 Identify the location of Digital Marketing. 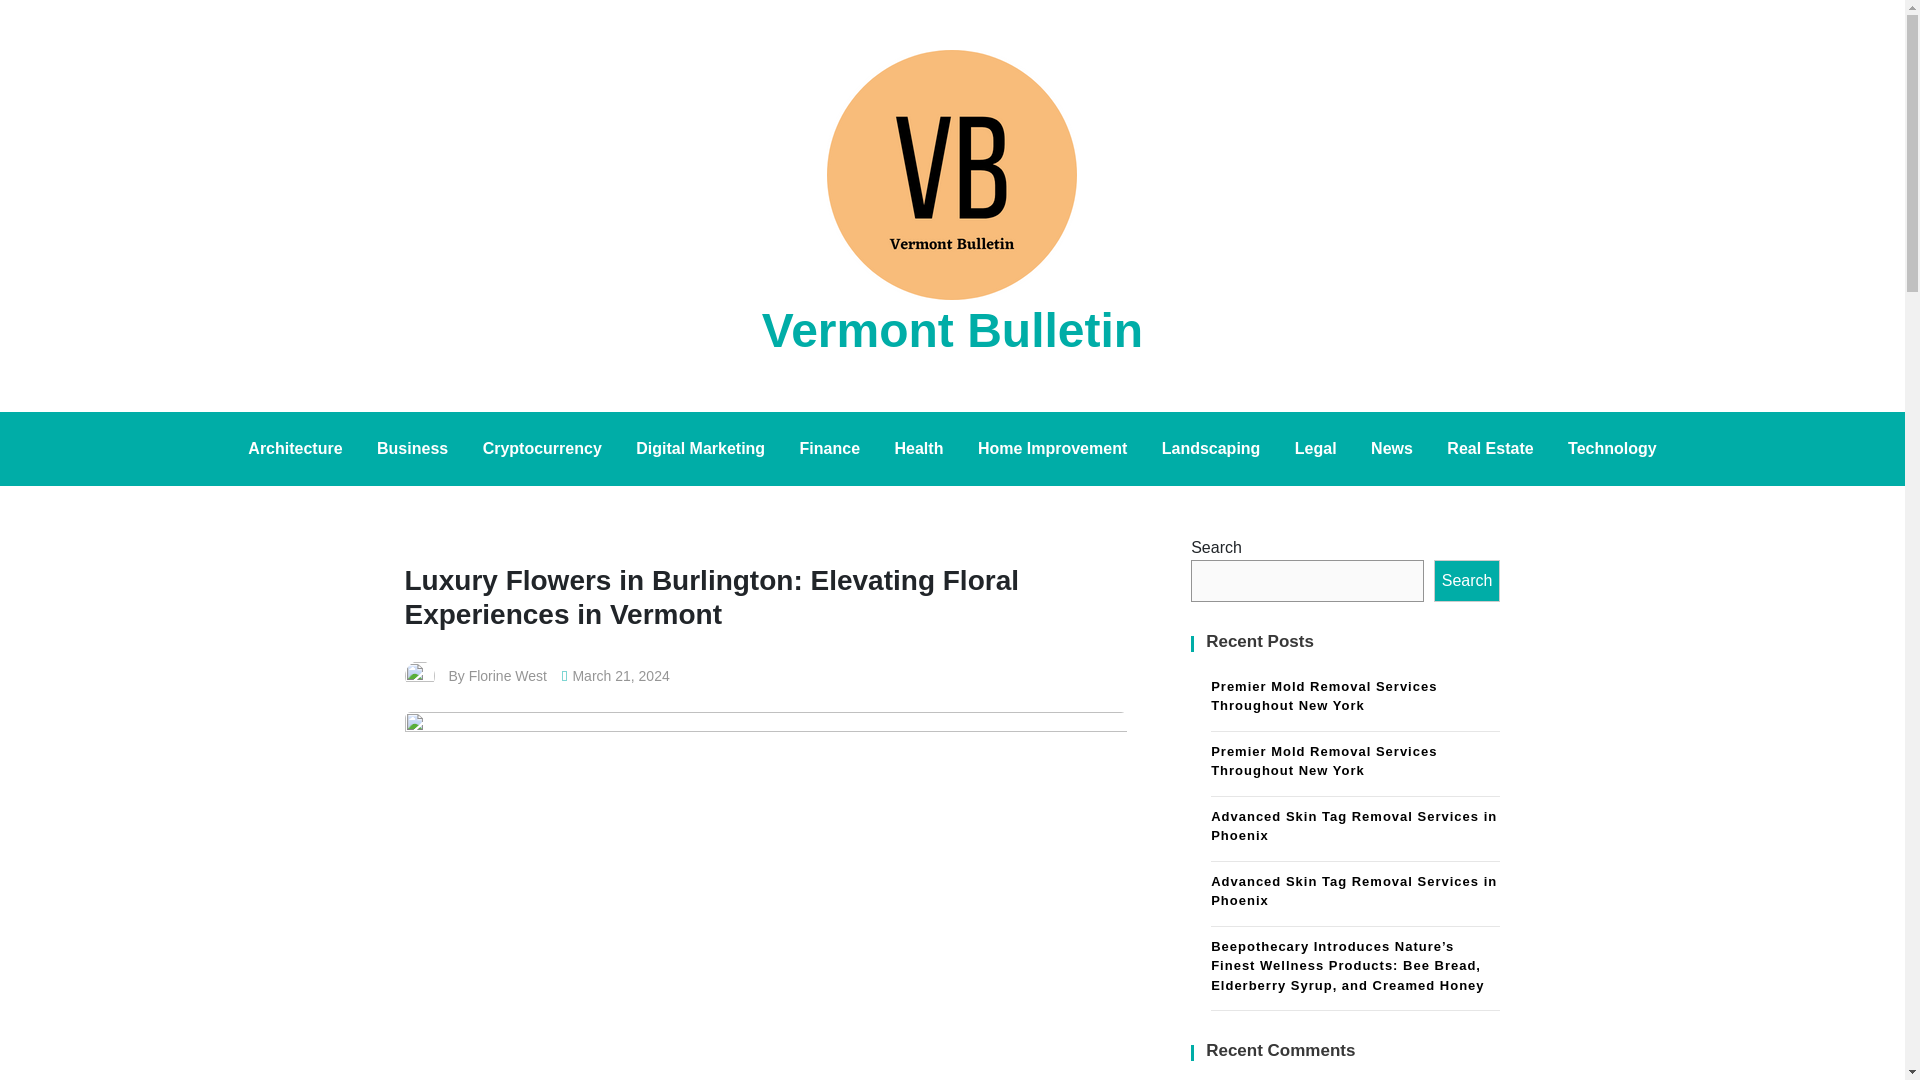
(700, 449).